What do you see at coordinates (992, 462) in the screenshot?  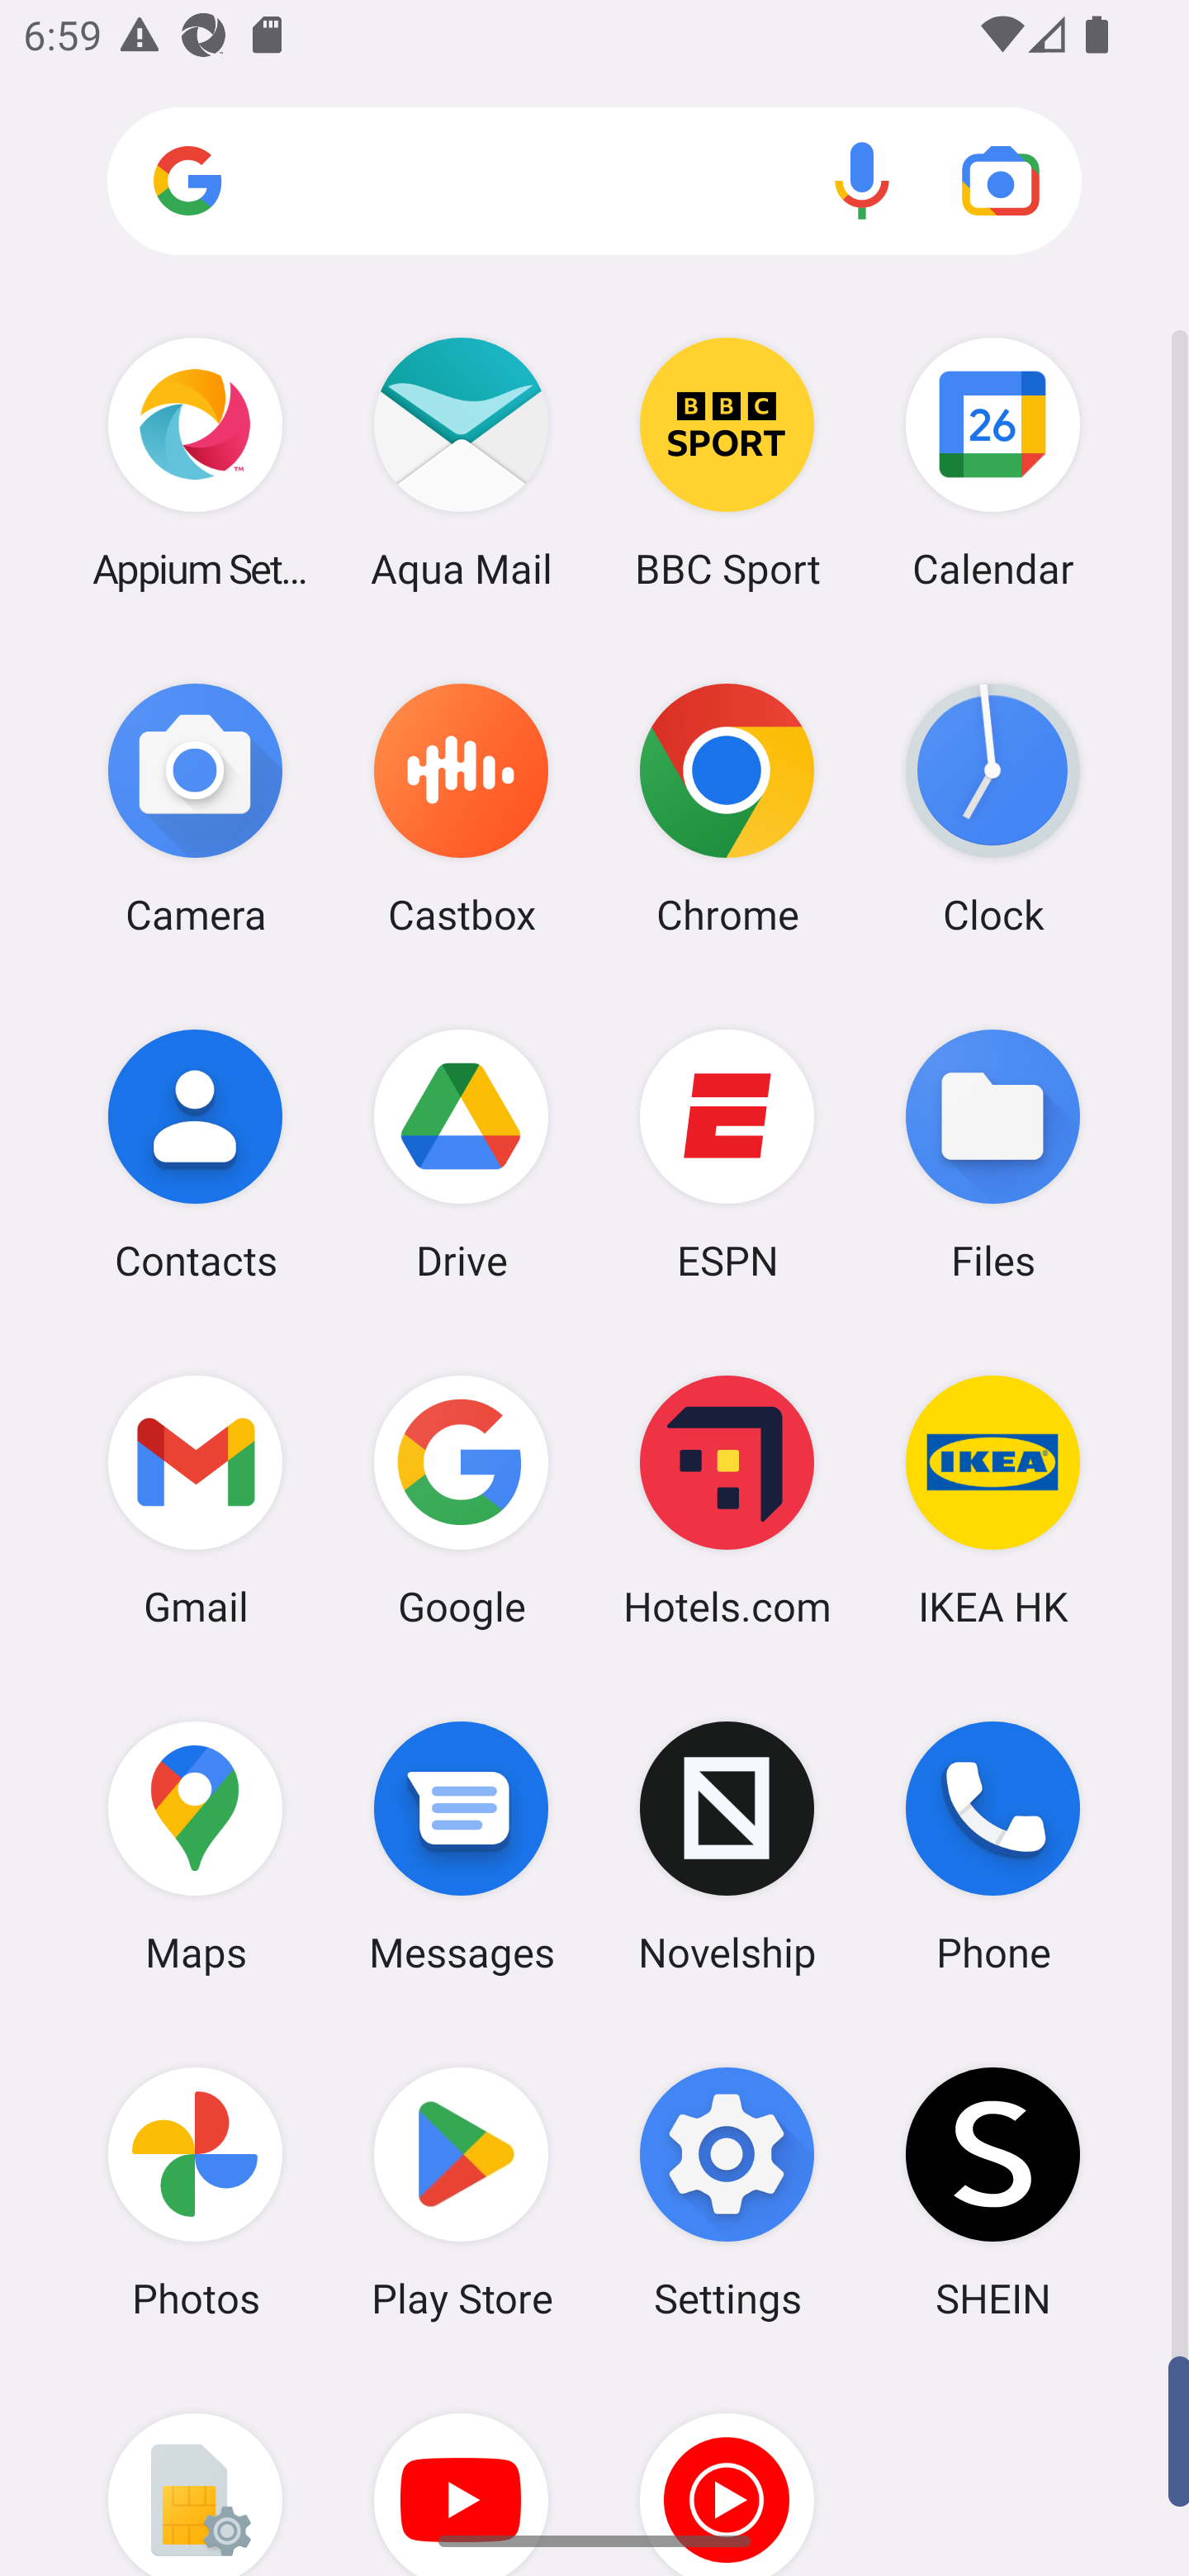 I see `Calendar` at bounding box center [992, 462].